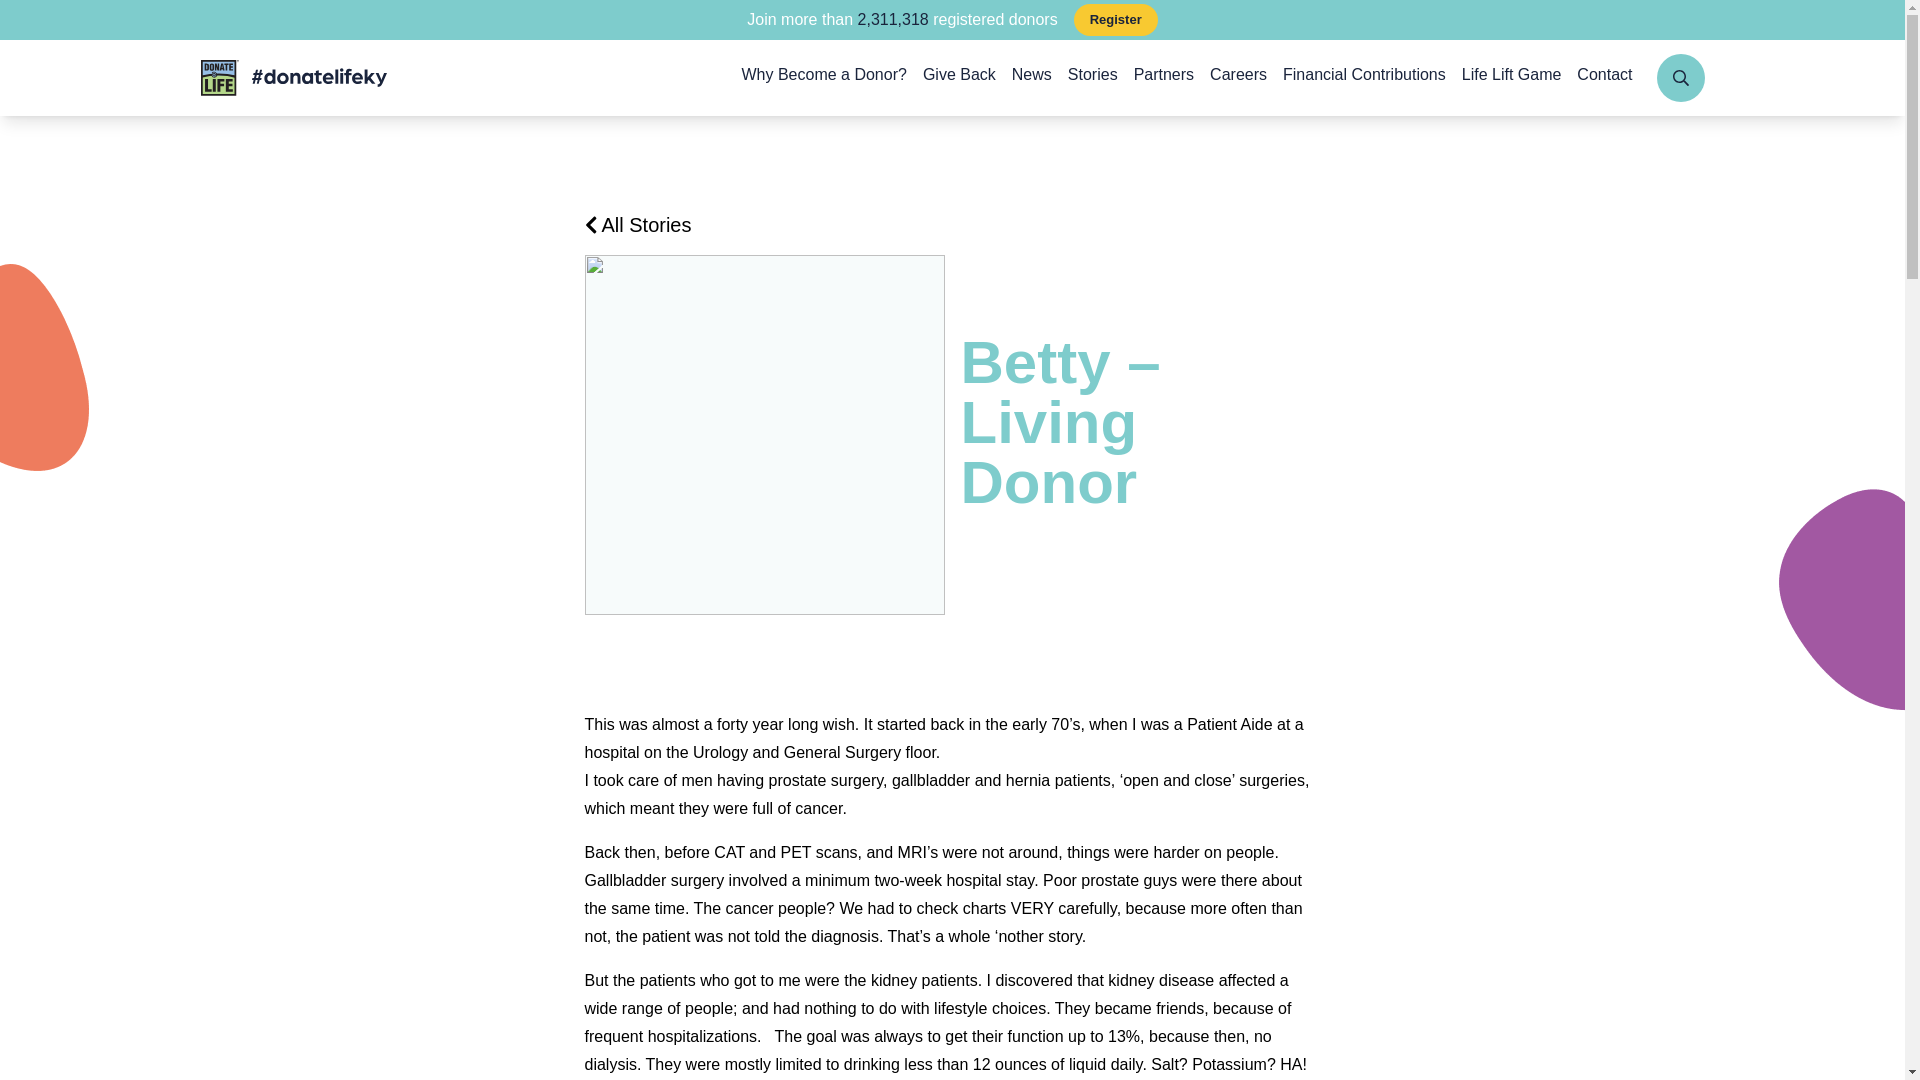 Image resolution: width=1920 pixels, height=1080 pixels. I want to click on Give Back, so click(960, 77).